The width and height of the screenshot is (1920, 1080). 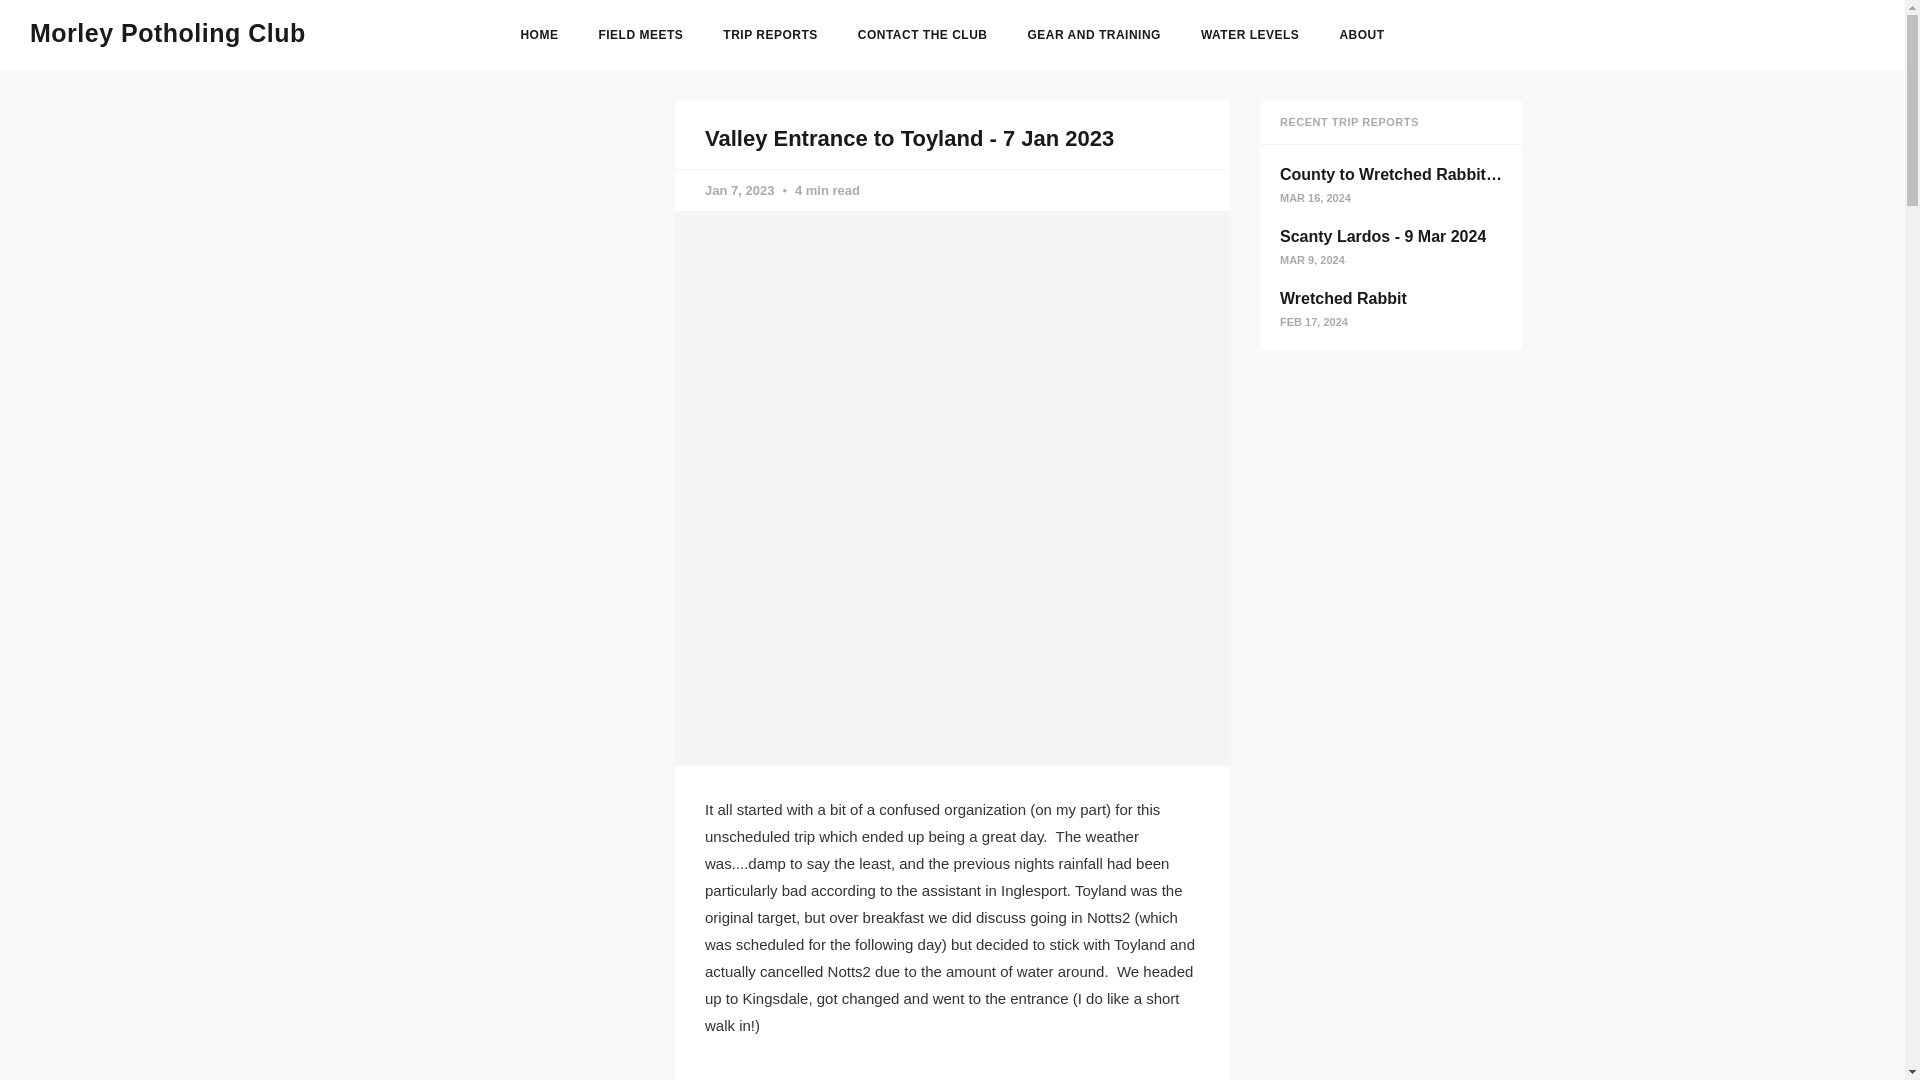 I want to click on ABOUT, so click(x=1361, y=35).